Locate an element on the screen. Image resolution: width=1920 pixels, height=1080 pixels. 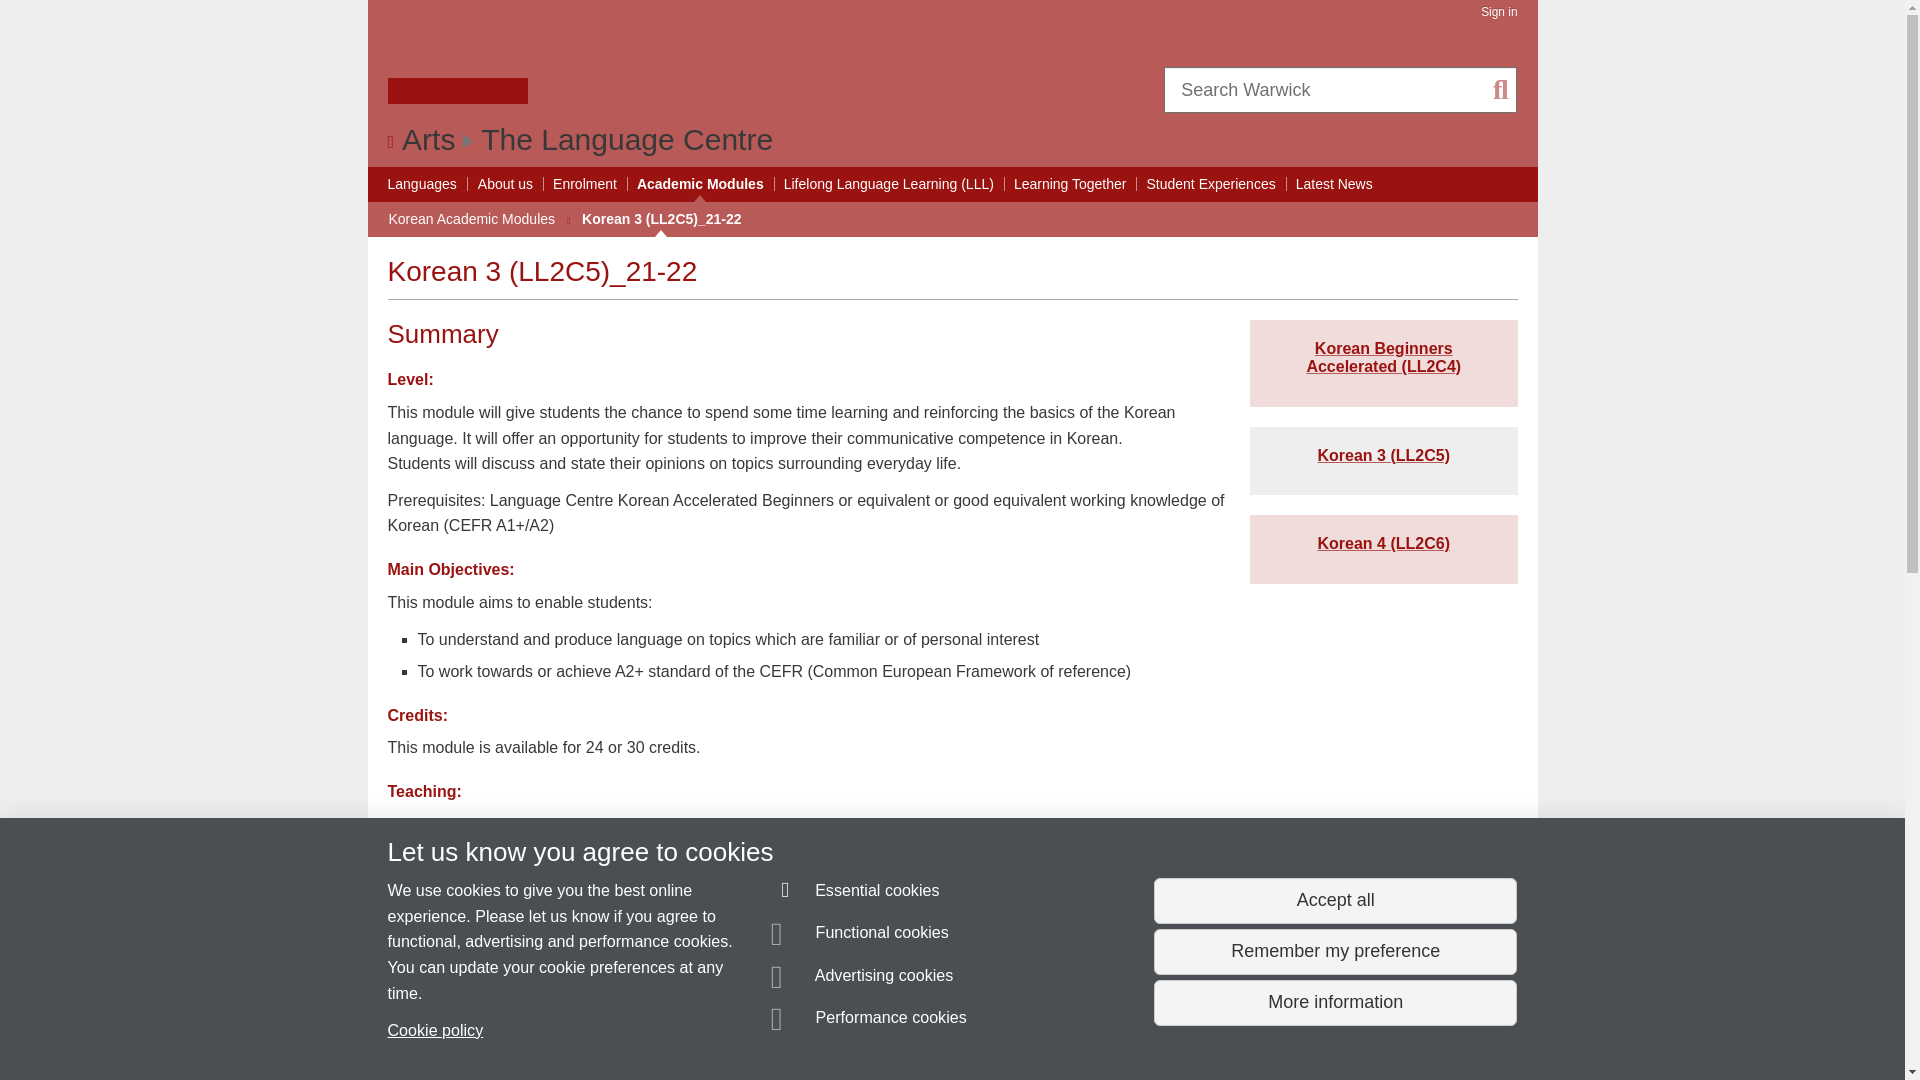
Languages is located at coordinates (422, 184).